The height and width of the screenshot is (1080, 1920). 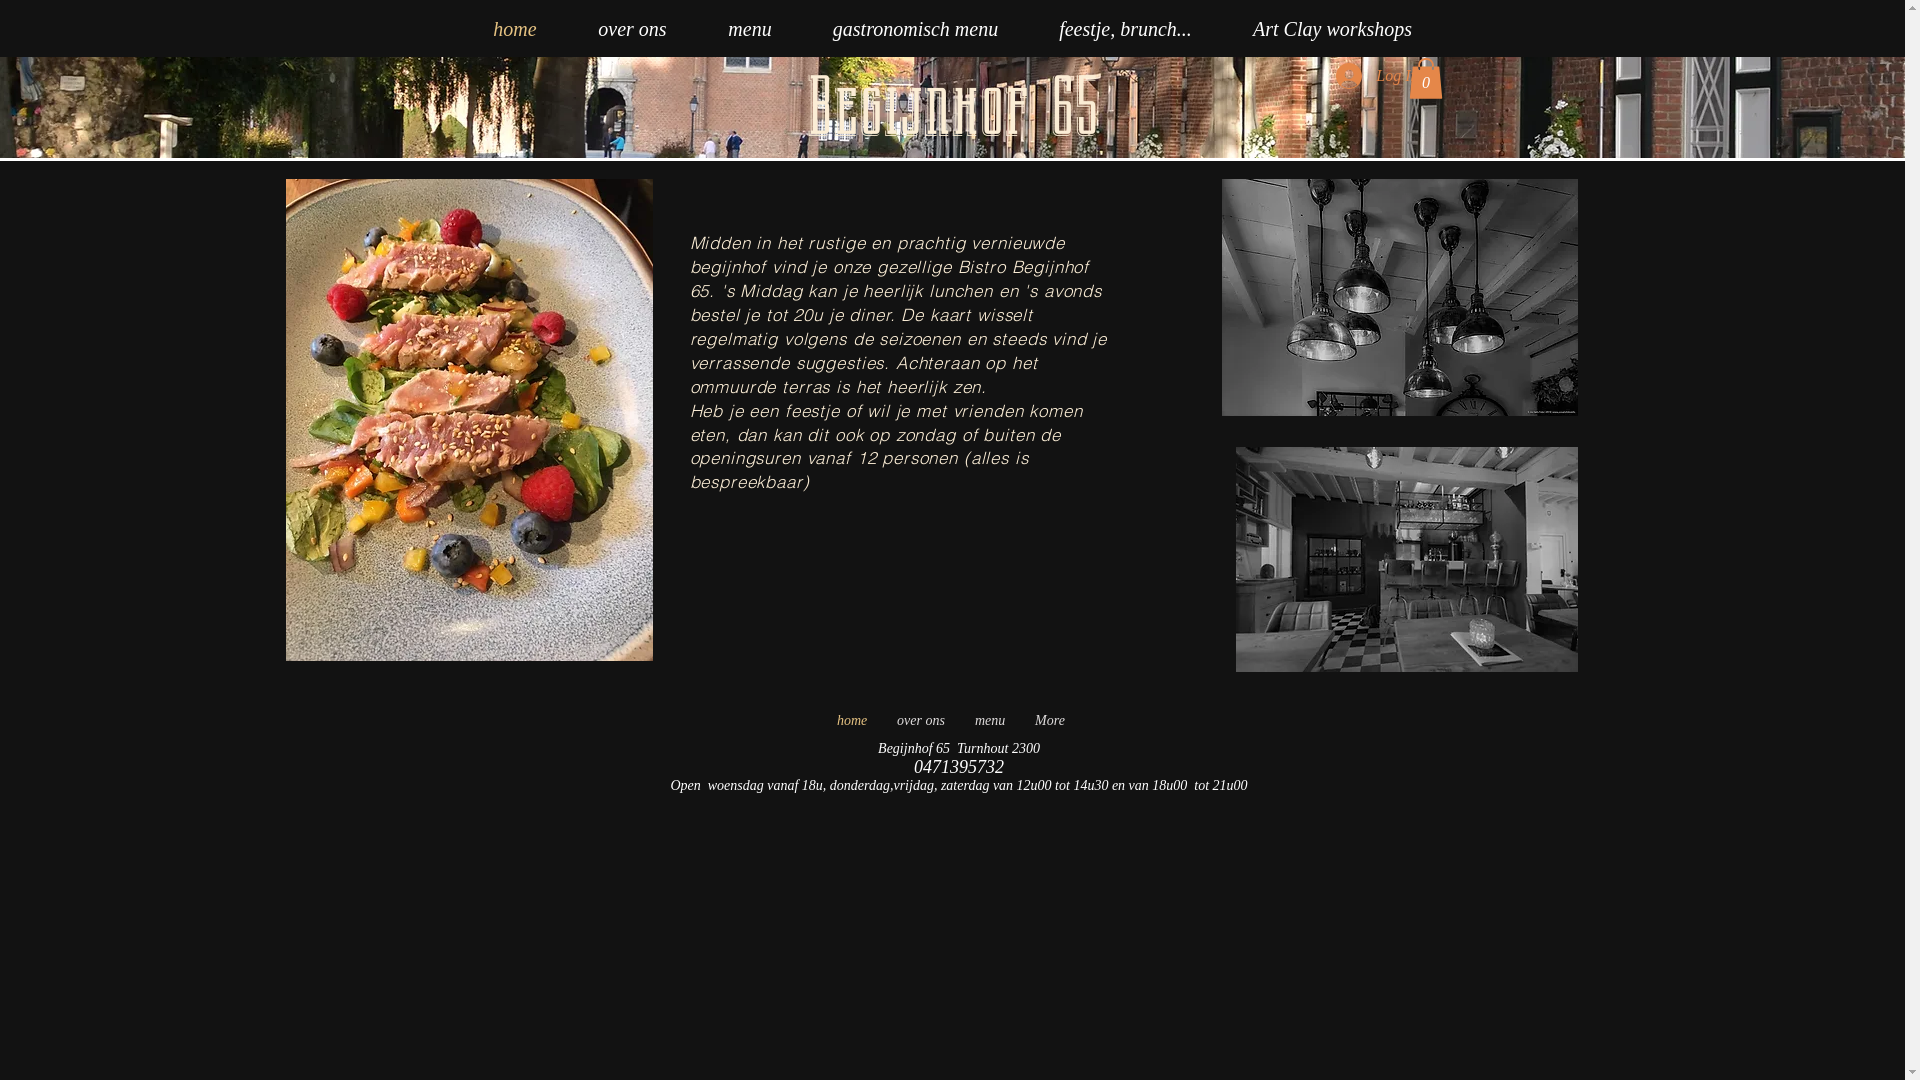 I want to click on menu, so click(x=990, y=721).